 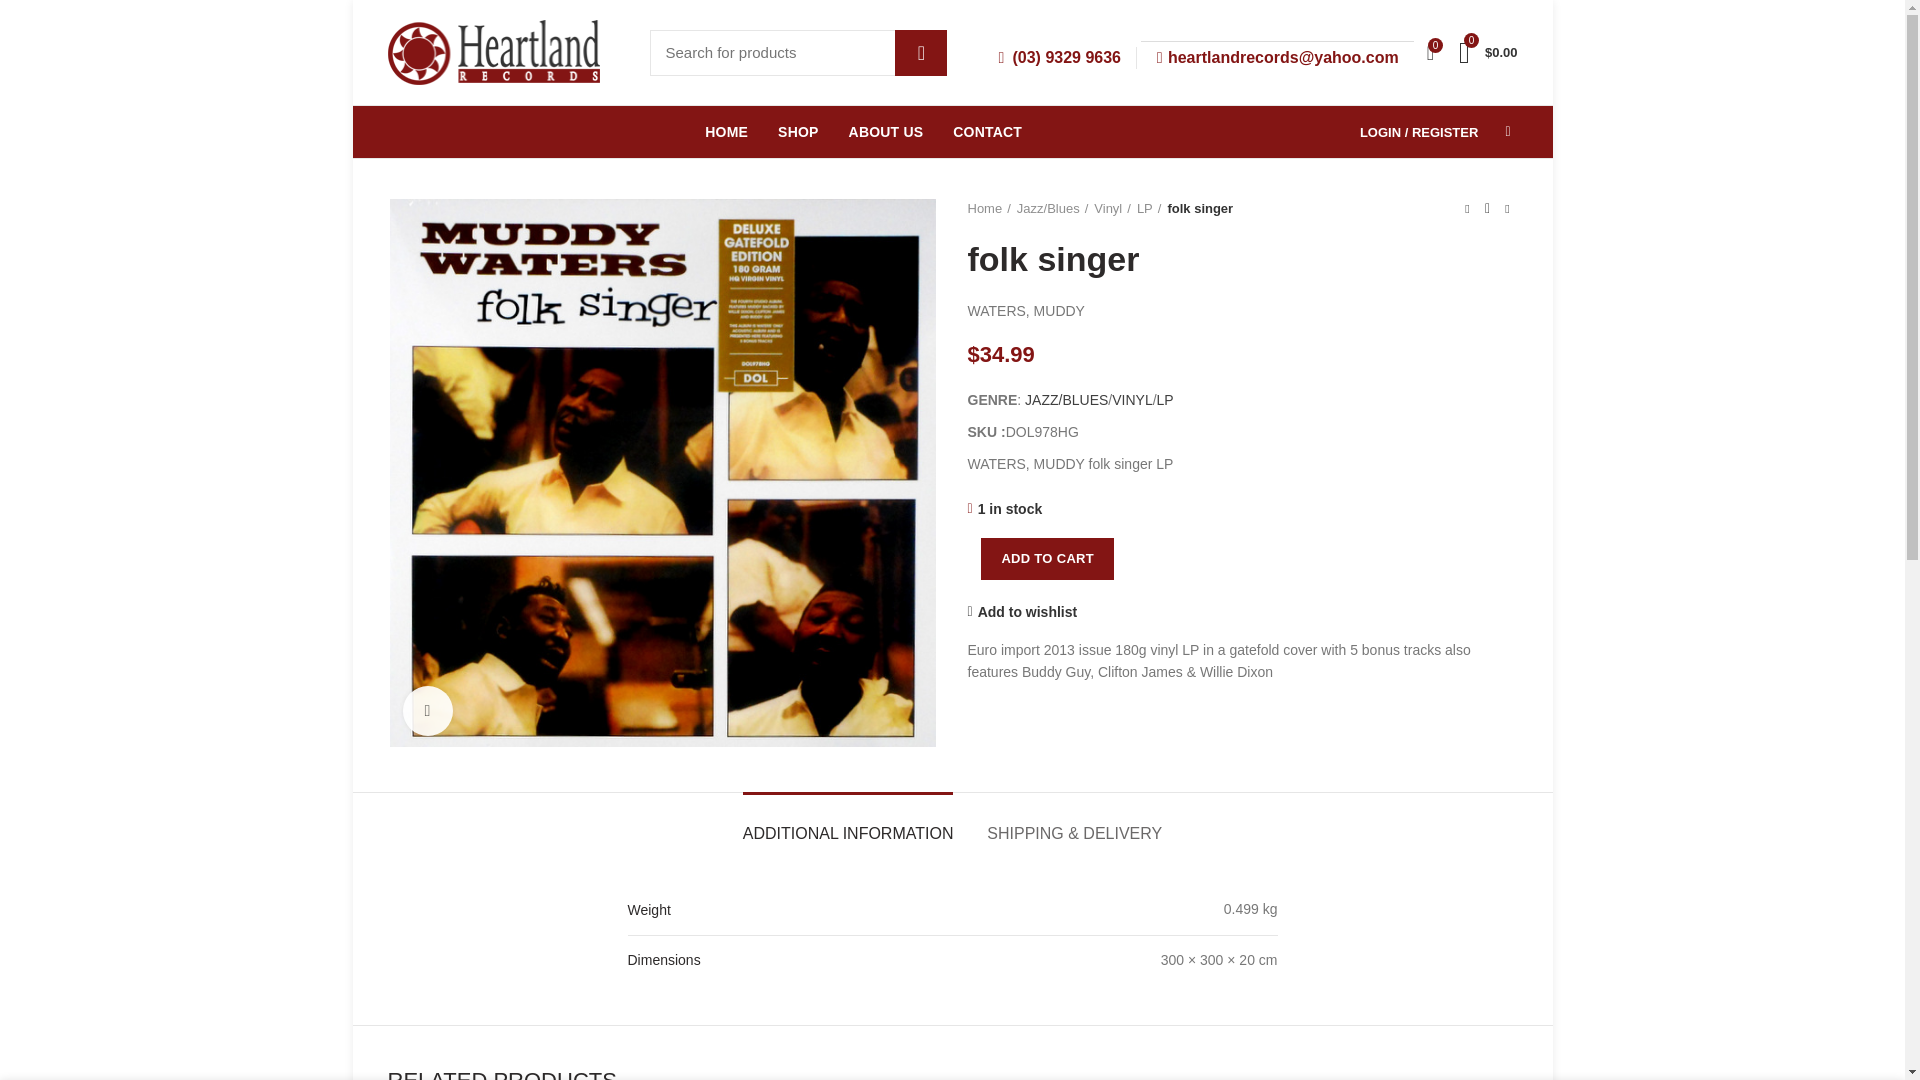 What do you see at coordinates (1508, 208) in the screenshot?
I see `Next product` at bounding box center [1508, 208].